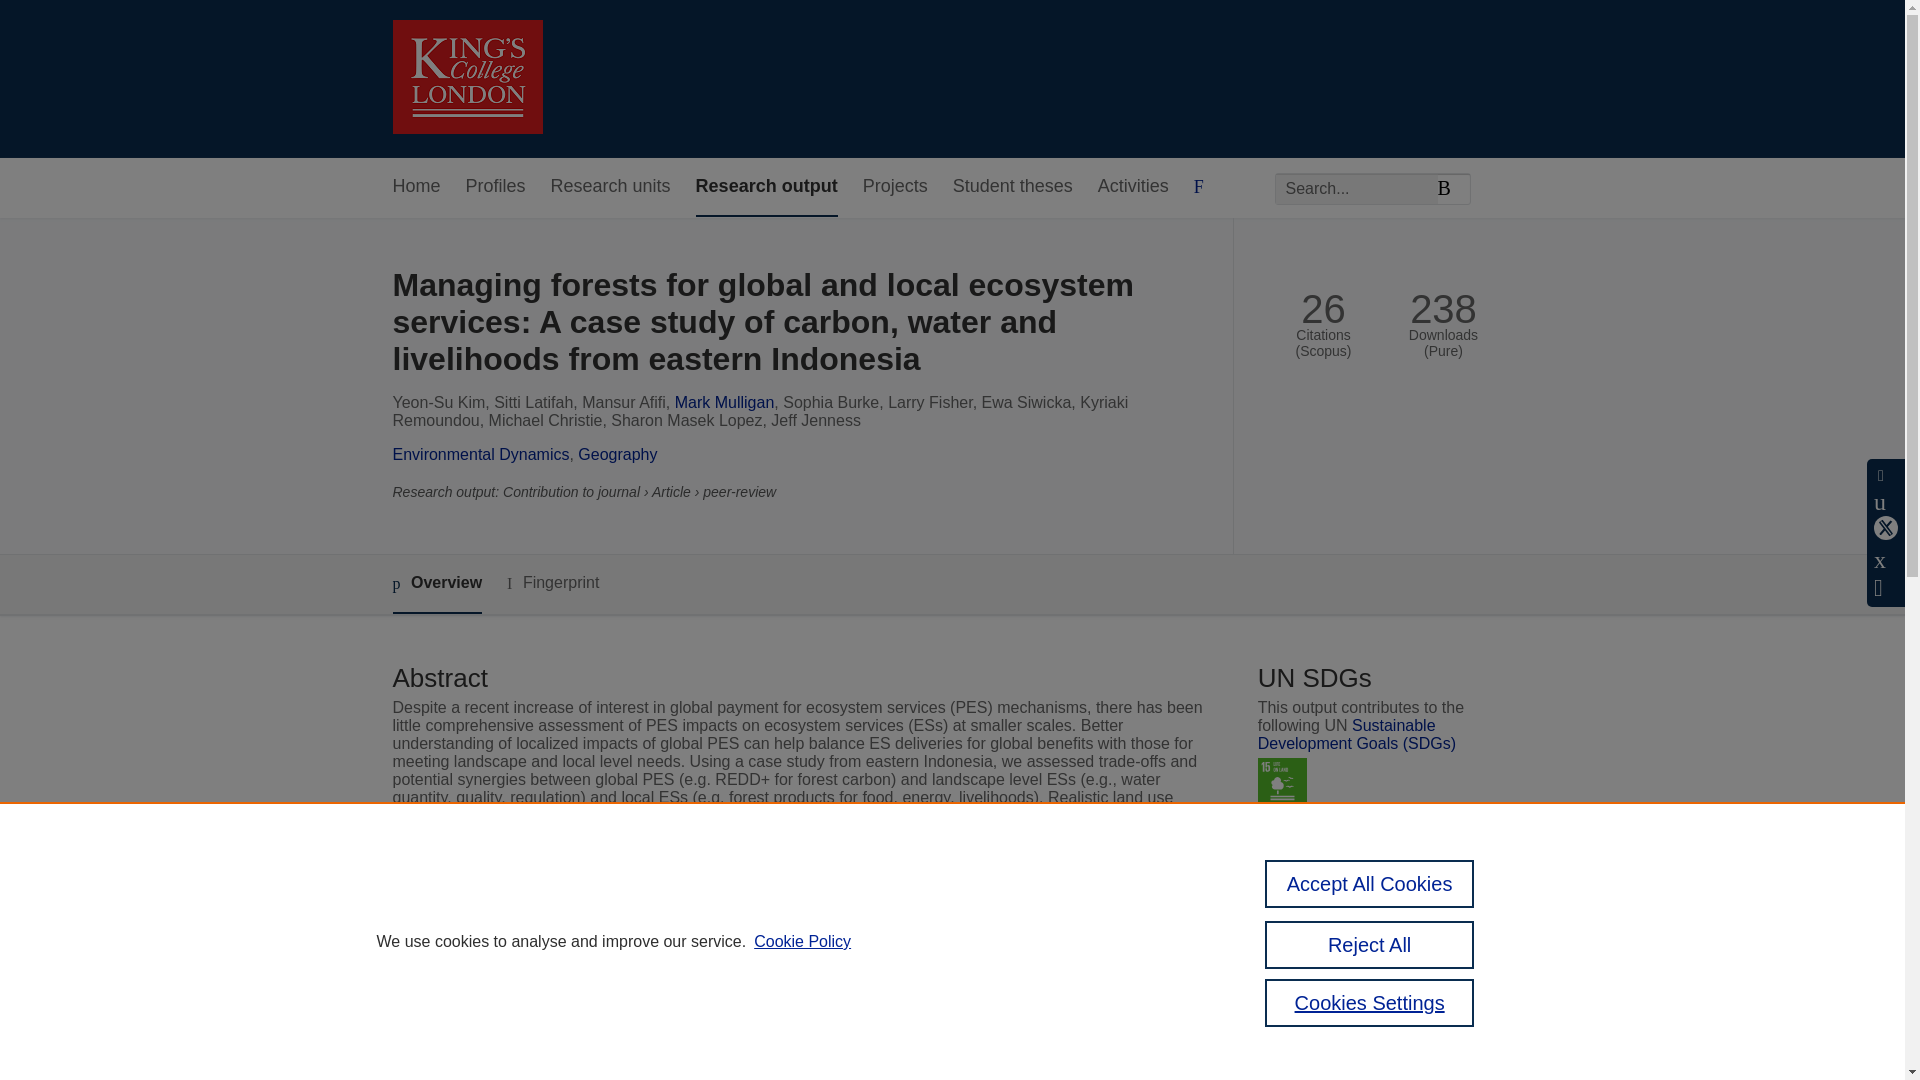 The width and height of the screenshot is (1920, 1080). What do you see at coordinates (725, 402) in the screenshot?
I see `Mark Mulligan` at bounding box center [725, 402].